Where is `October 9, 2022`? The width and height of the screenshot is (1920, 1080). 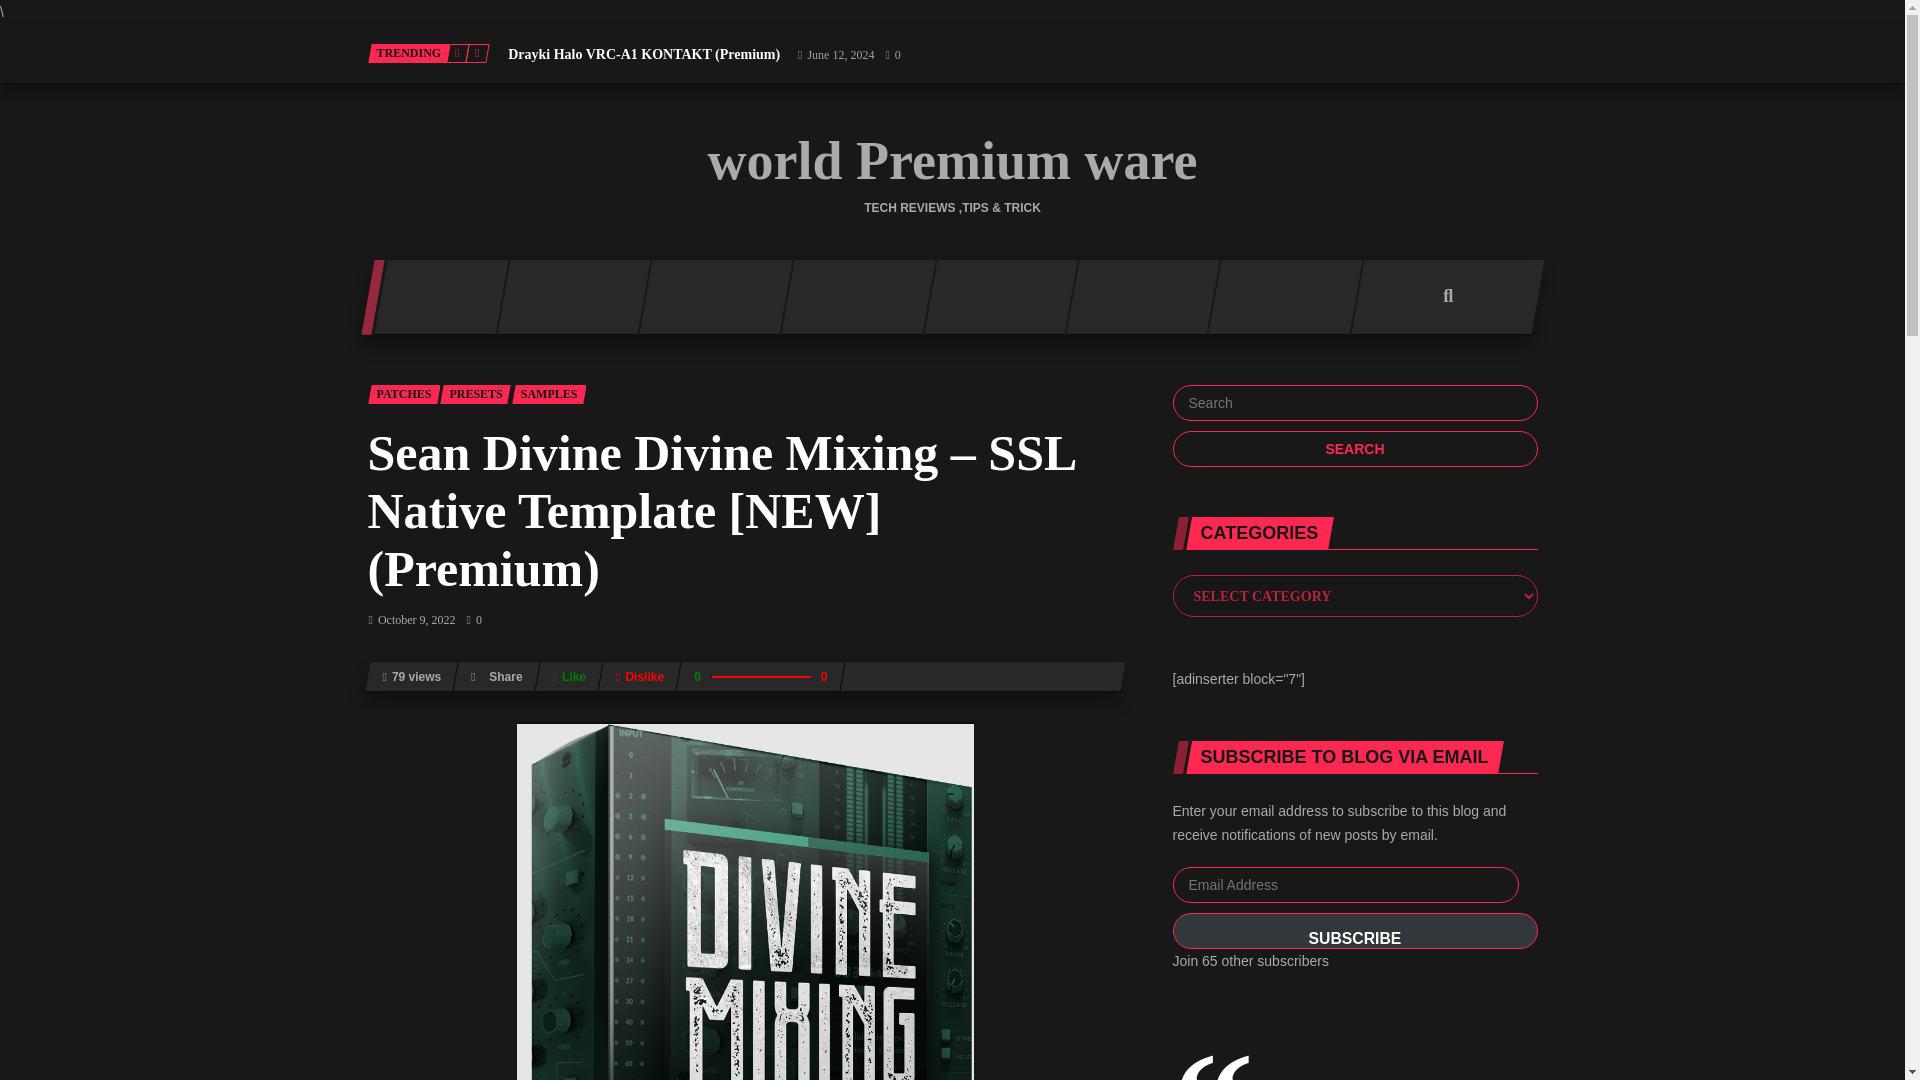 October 9, 2022 is located at coordinates (412, 620).